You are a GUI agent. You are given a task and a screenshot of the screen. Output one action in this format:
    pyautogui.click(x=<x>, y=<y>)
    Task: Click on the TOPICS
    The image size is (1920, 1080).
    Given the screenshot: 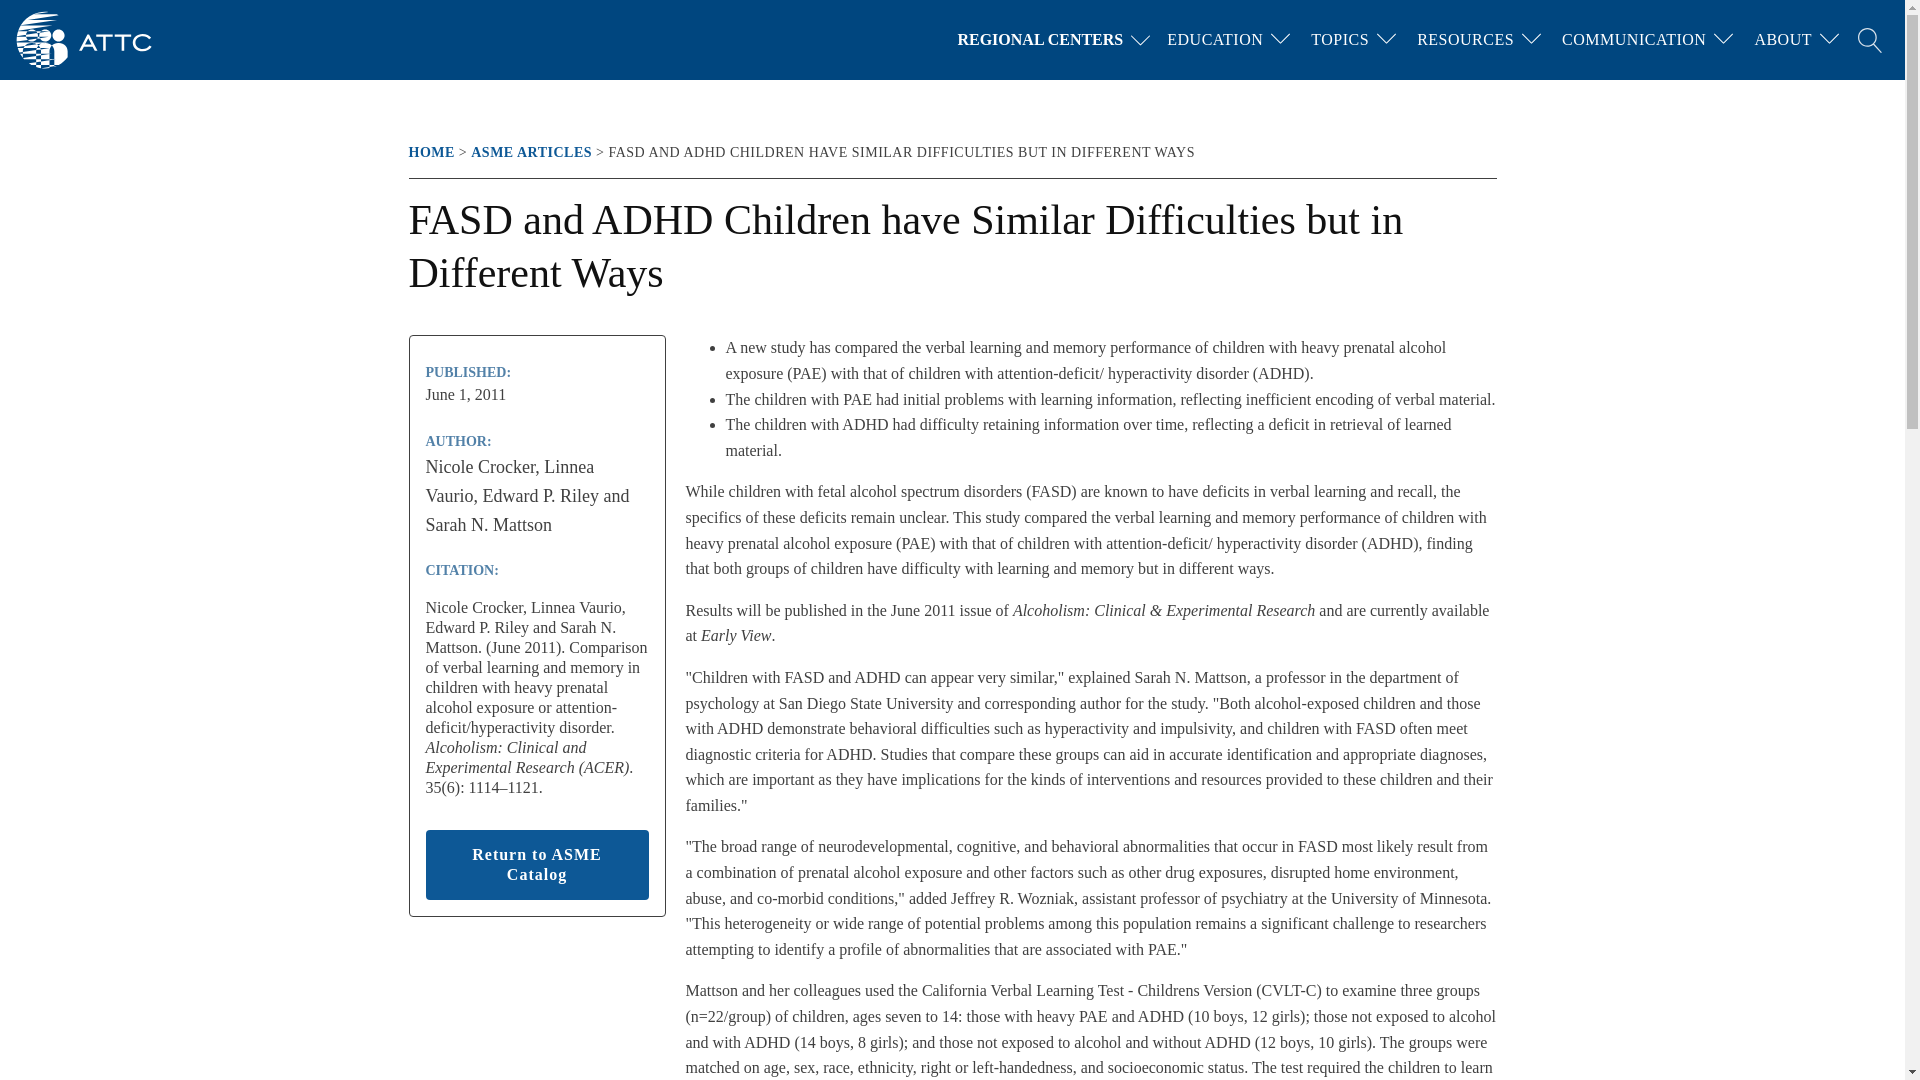 What is the action you would take?
    pyautogui.click(x=1340, y=40)
    